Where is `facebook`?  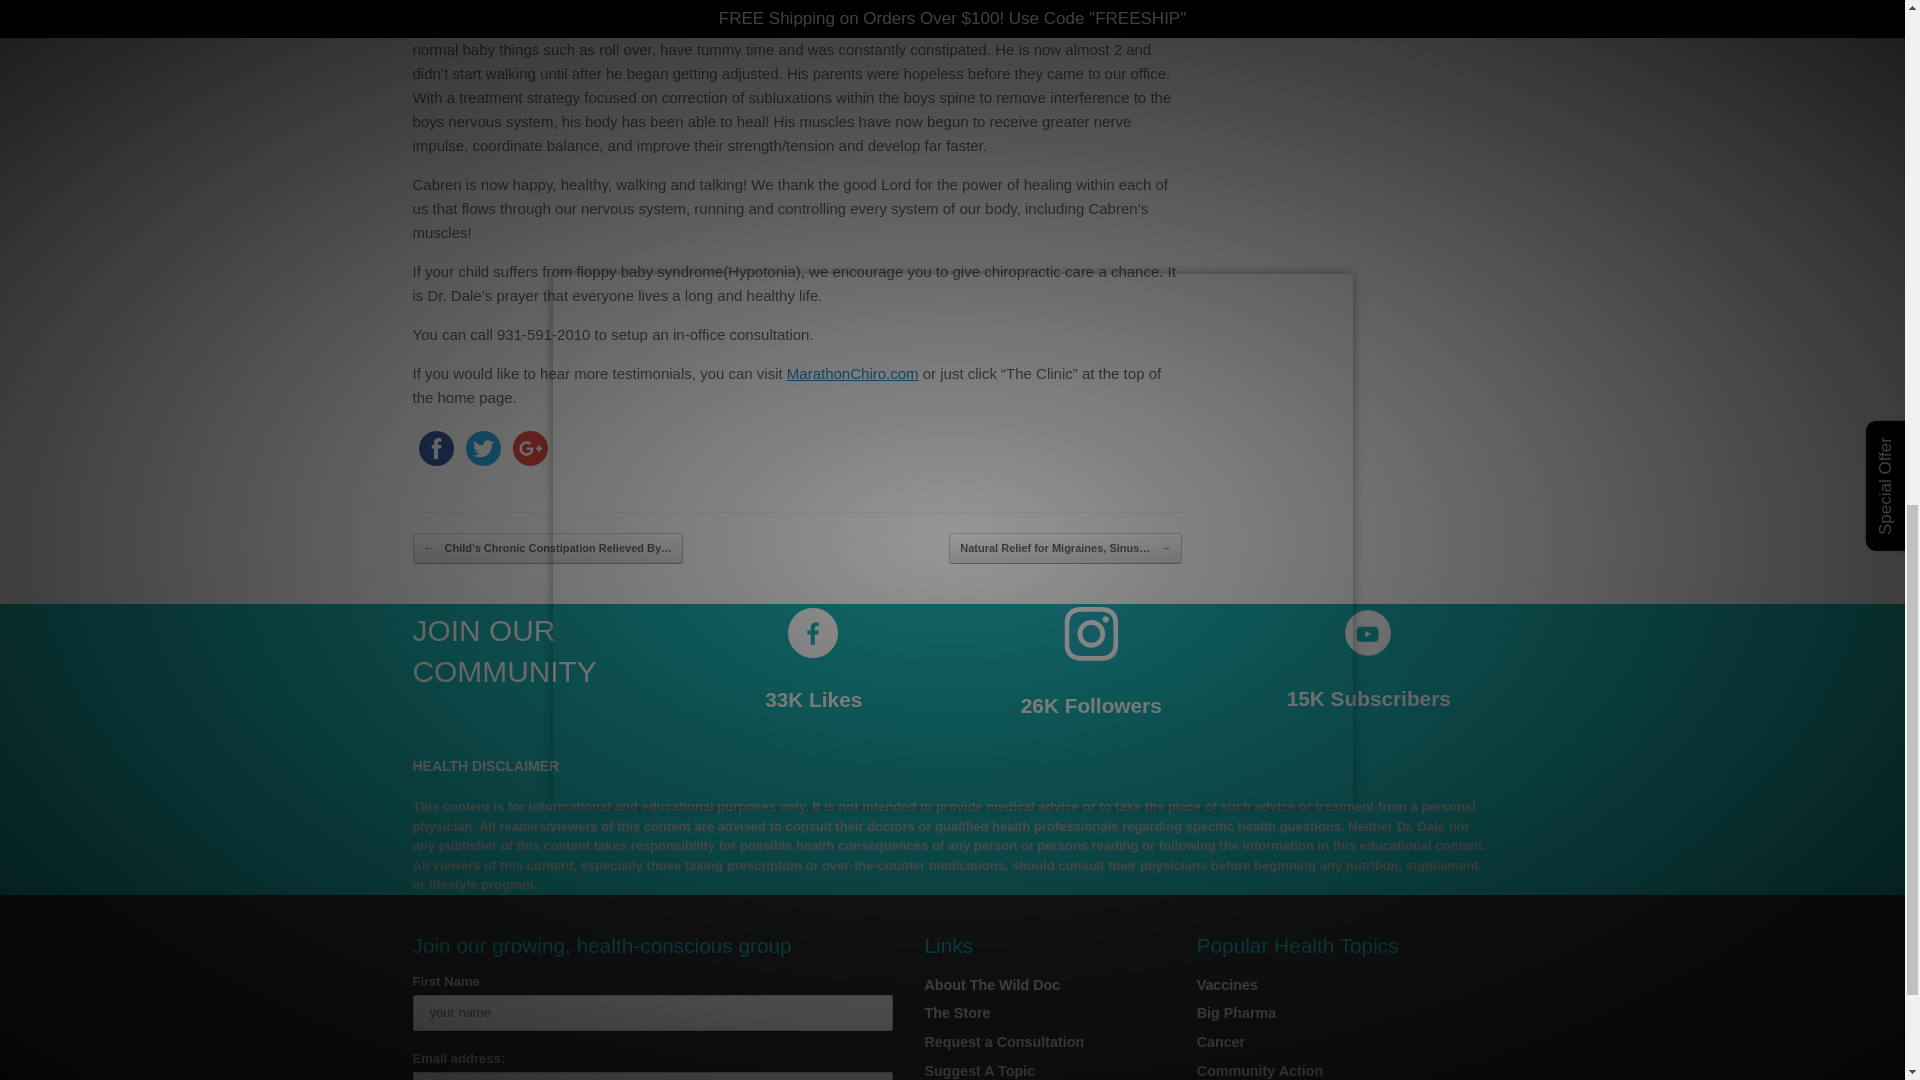
facebook is located at coordinates (435, 448).